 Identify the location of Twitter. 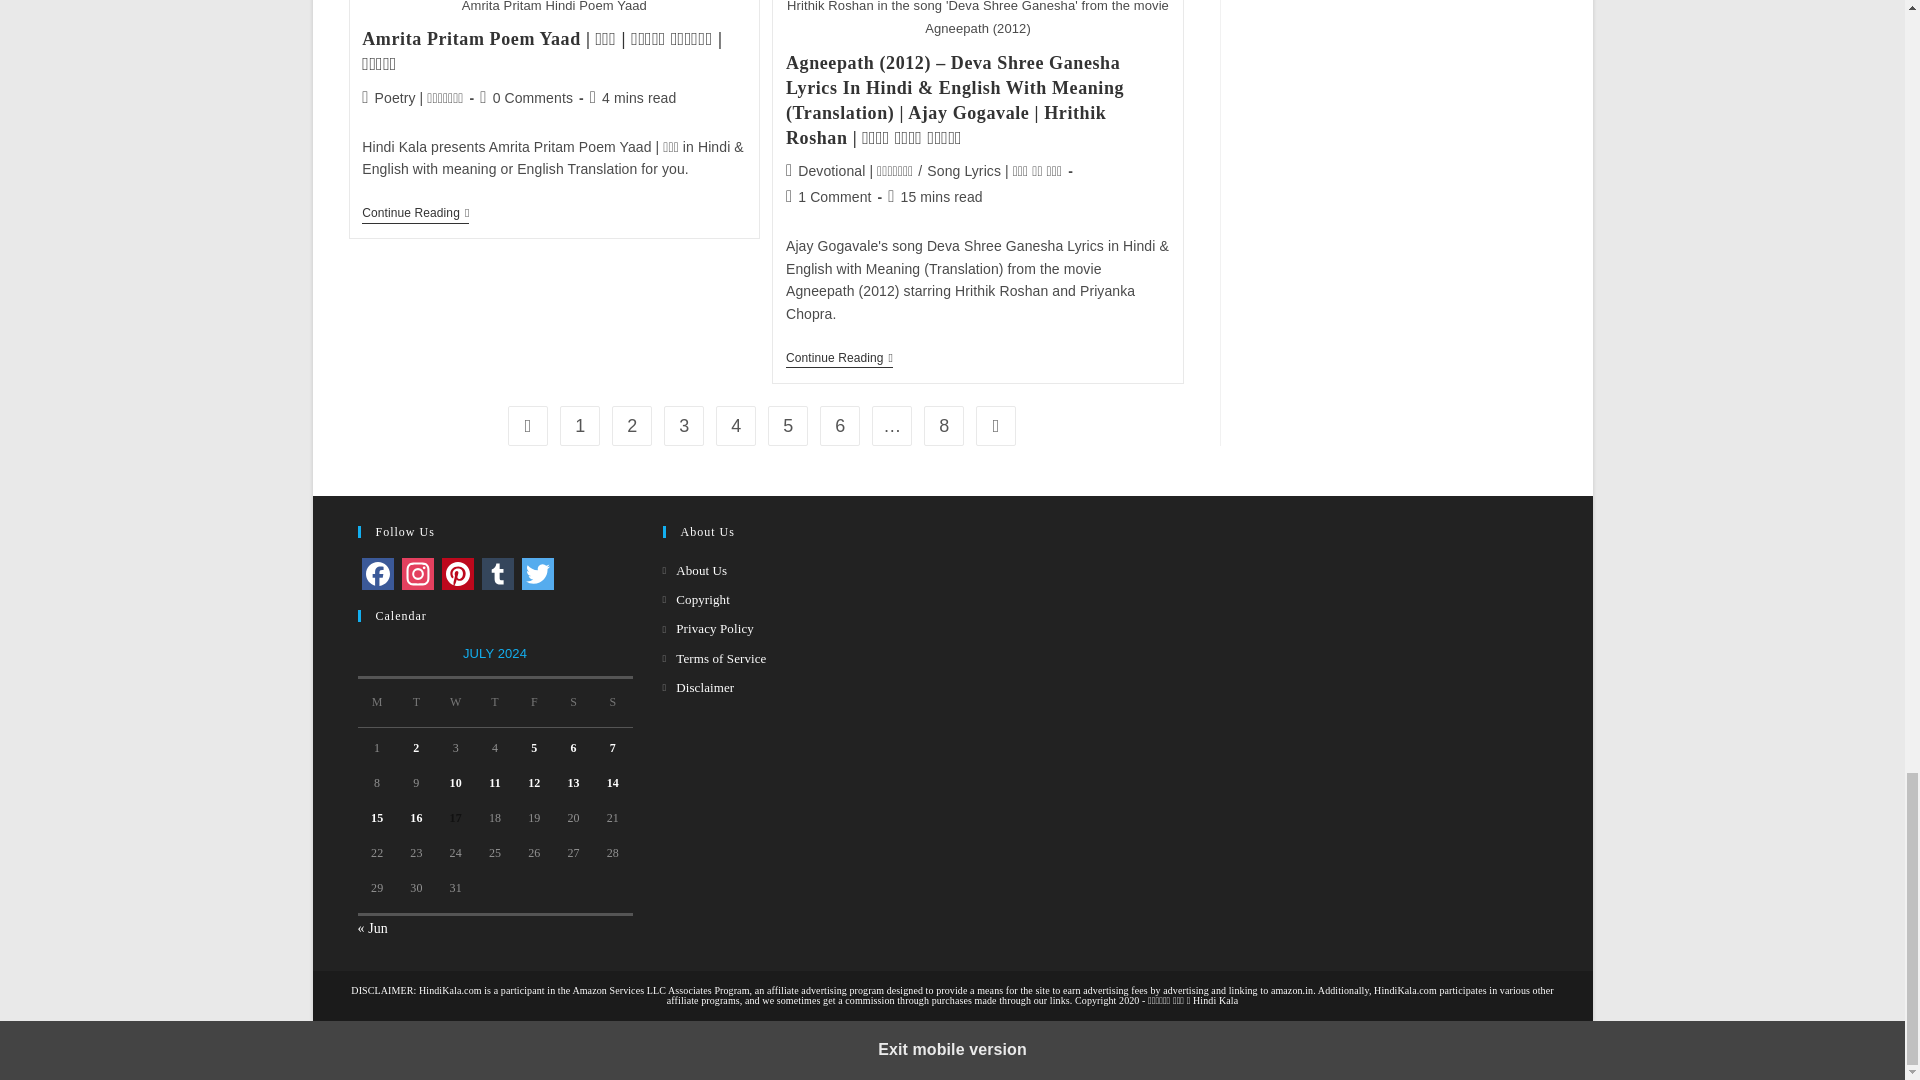
(538, 574).